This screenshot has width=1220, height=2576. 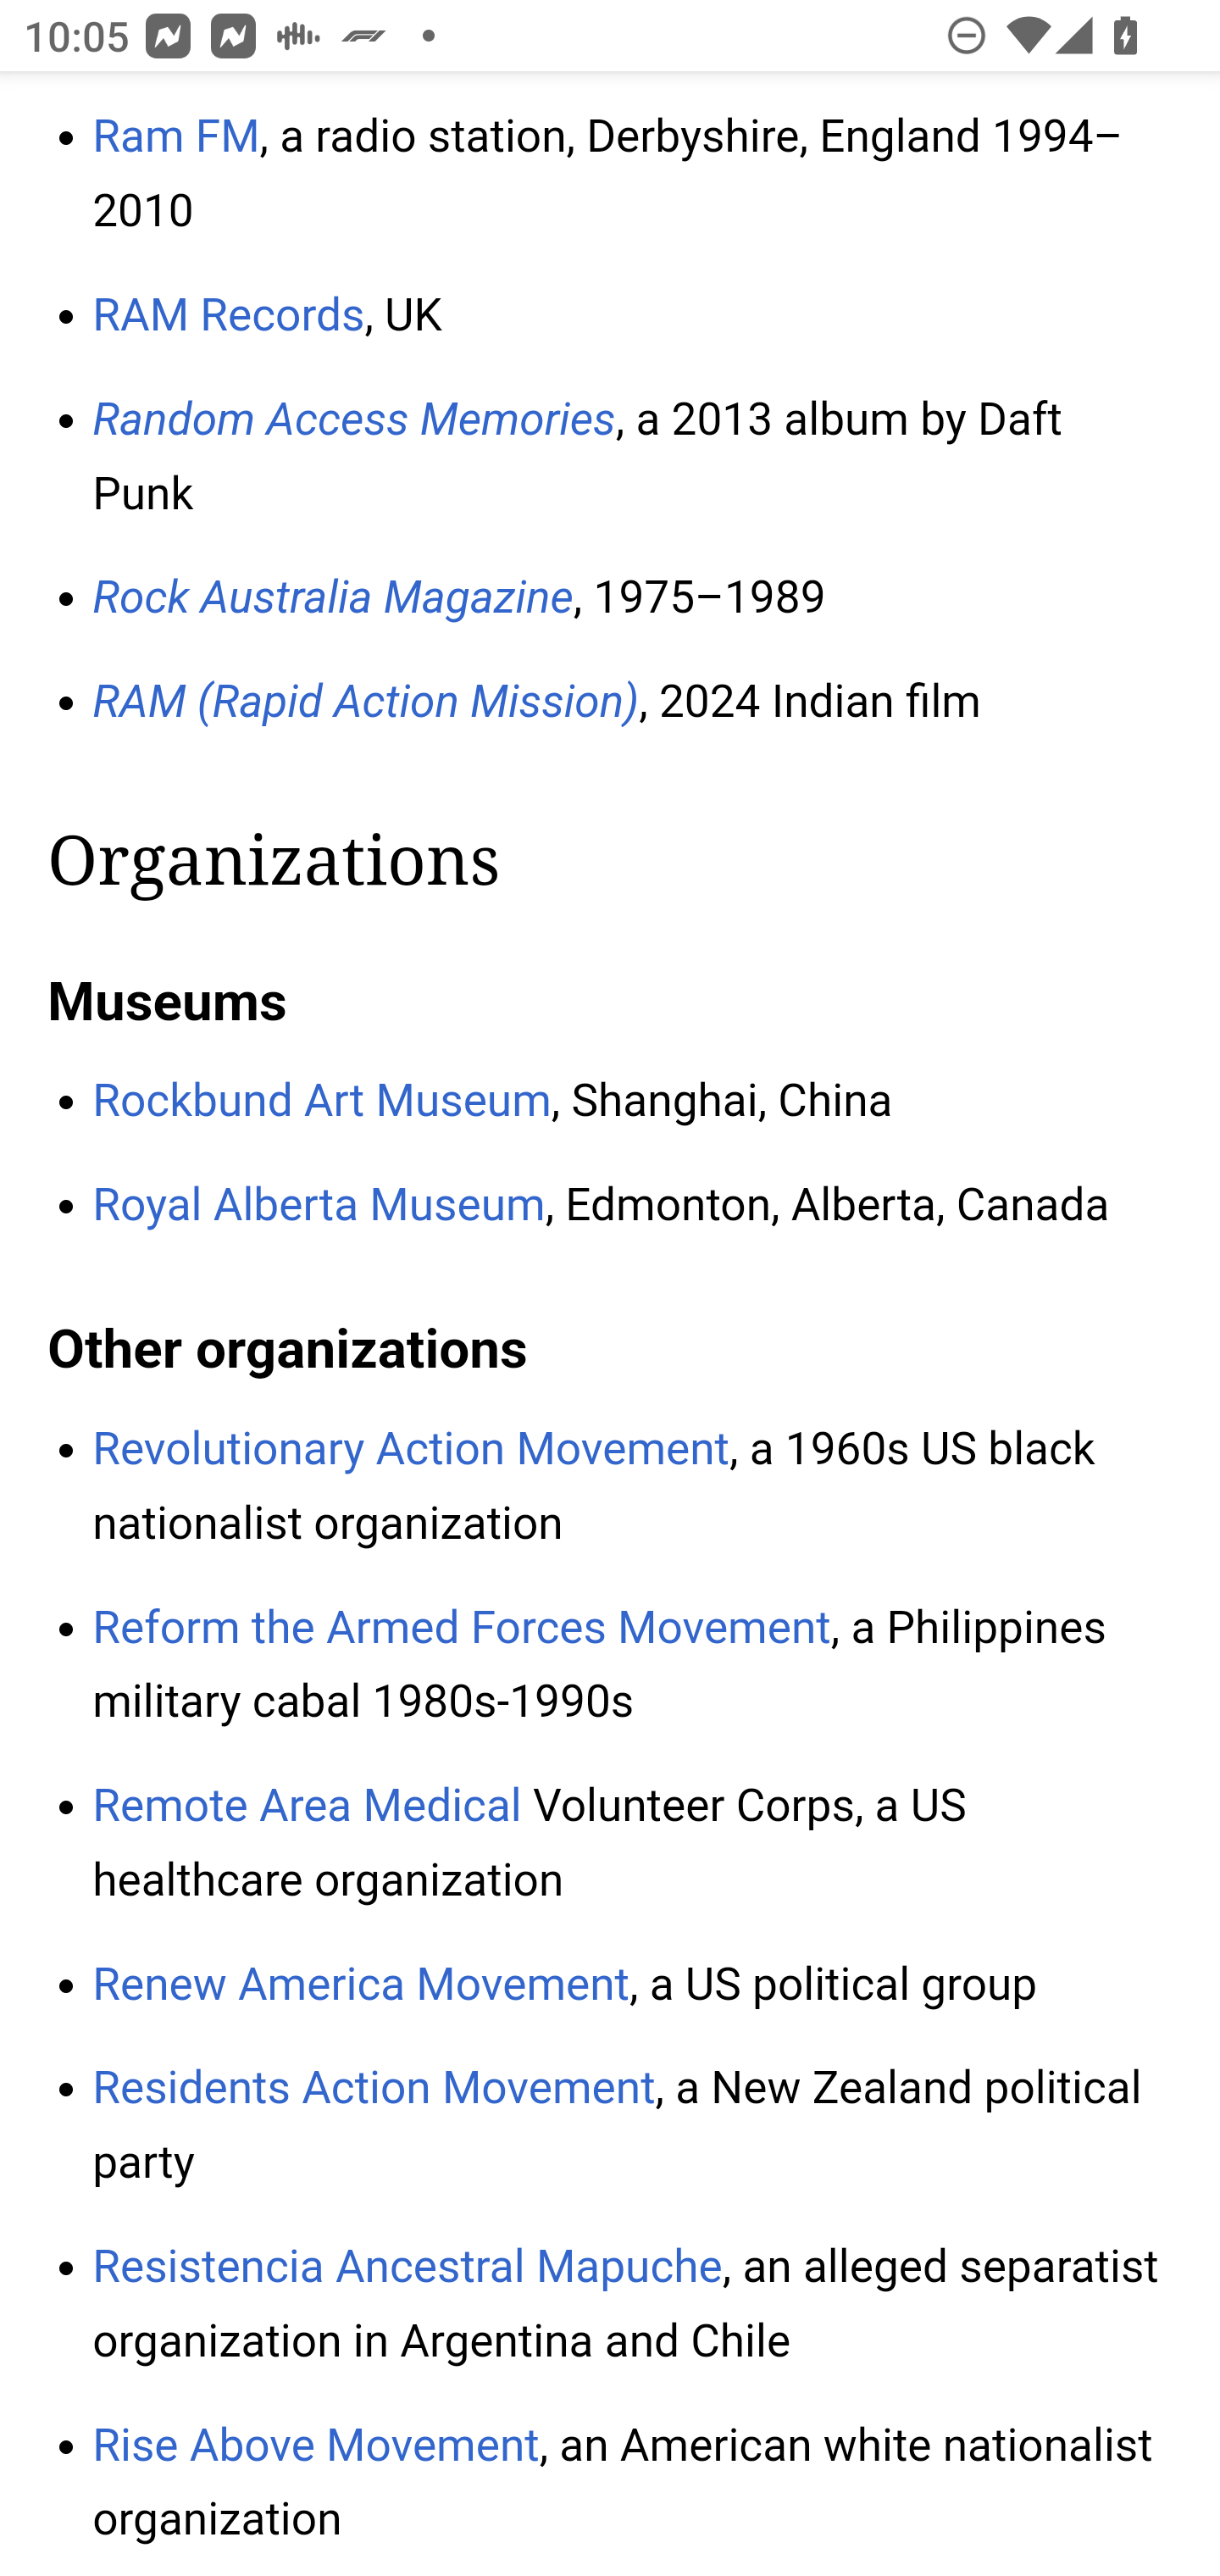 What do you see at coordinates (317, 2444) in the screenshot?
I see `Rise Above Movement` at bounding box center [317, 2444].